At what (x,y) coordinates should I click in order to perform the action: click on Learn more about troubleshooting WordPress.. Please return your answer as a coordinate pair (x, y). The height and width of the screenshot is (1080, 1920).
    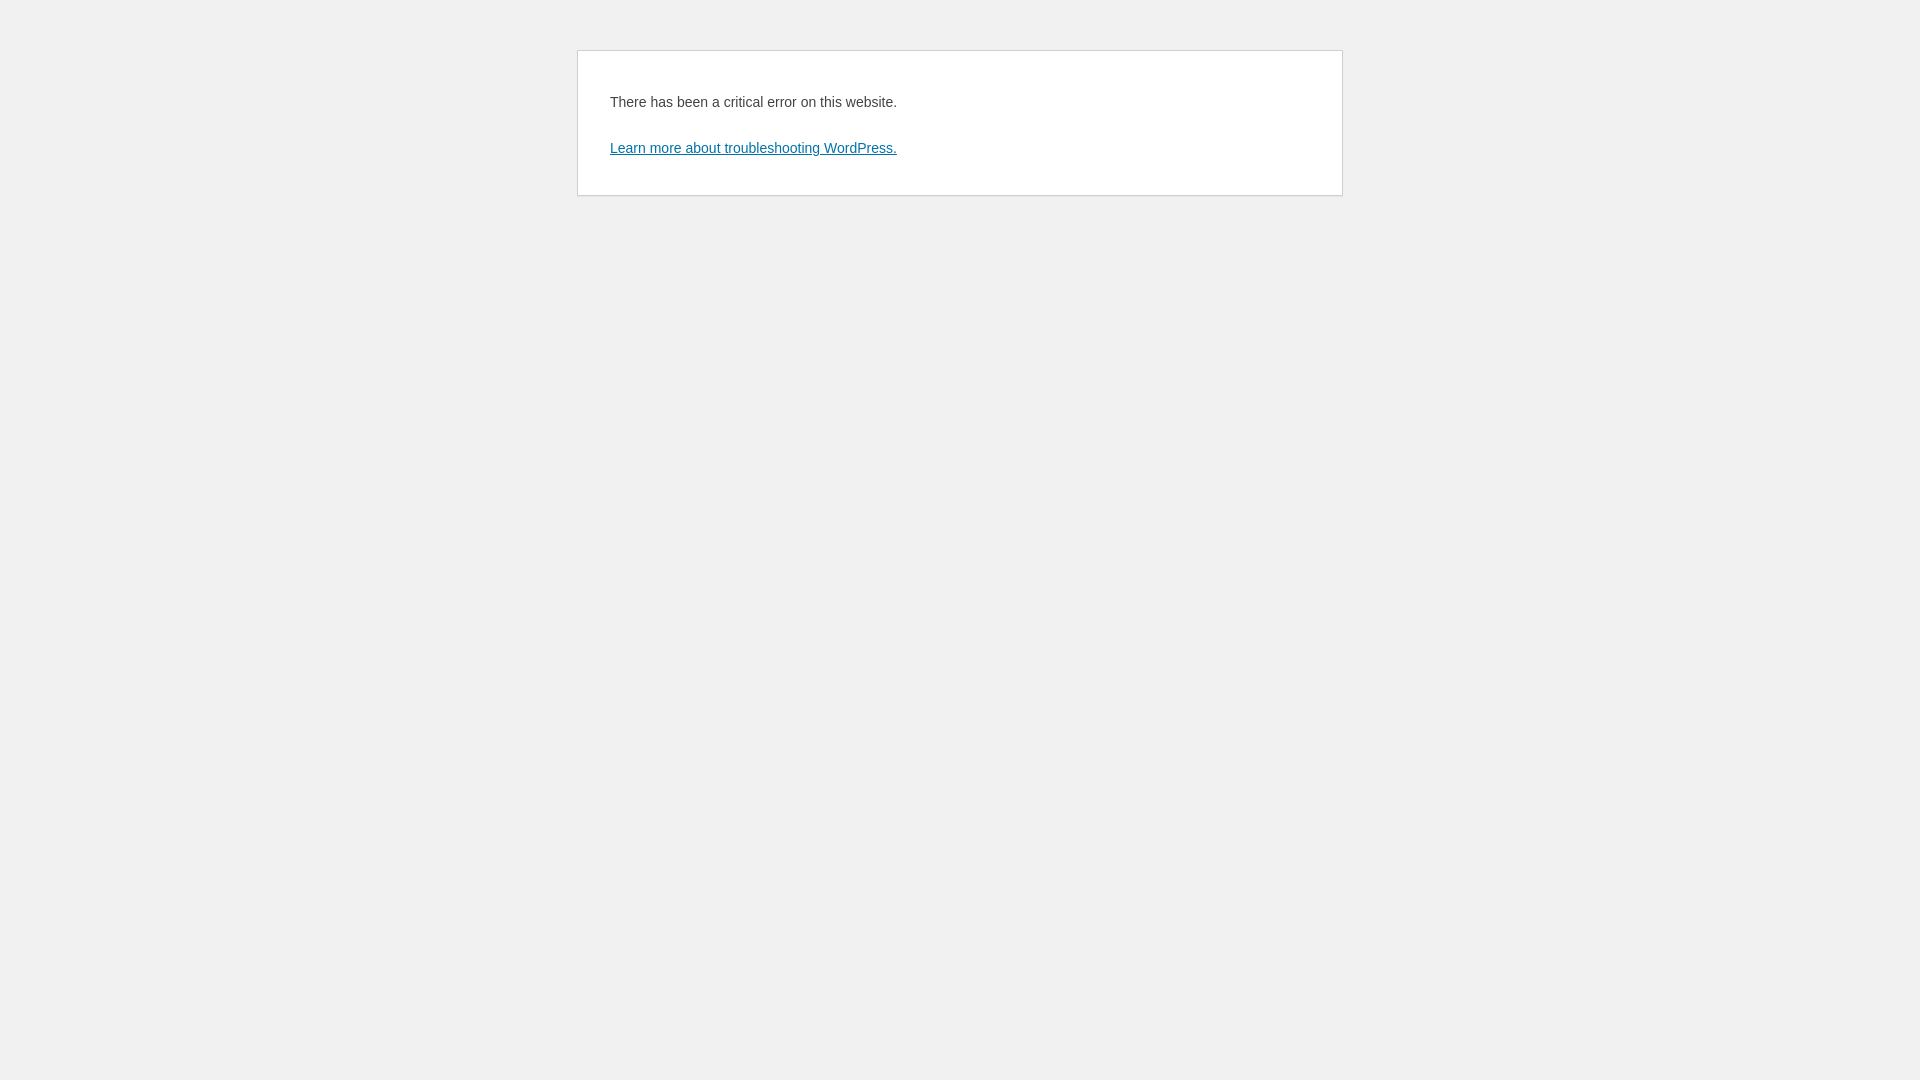
    Looking at the image, I should click on (754, 148).